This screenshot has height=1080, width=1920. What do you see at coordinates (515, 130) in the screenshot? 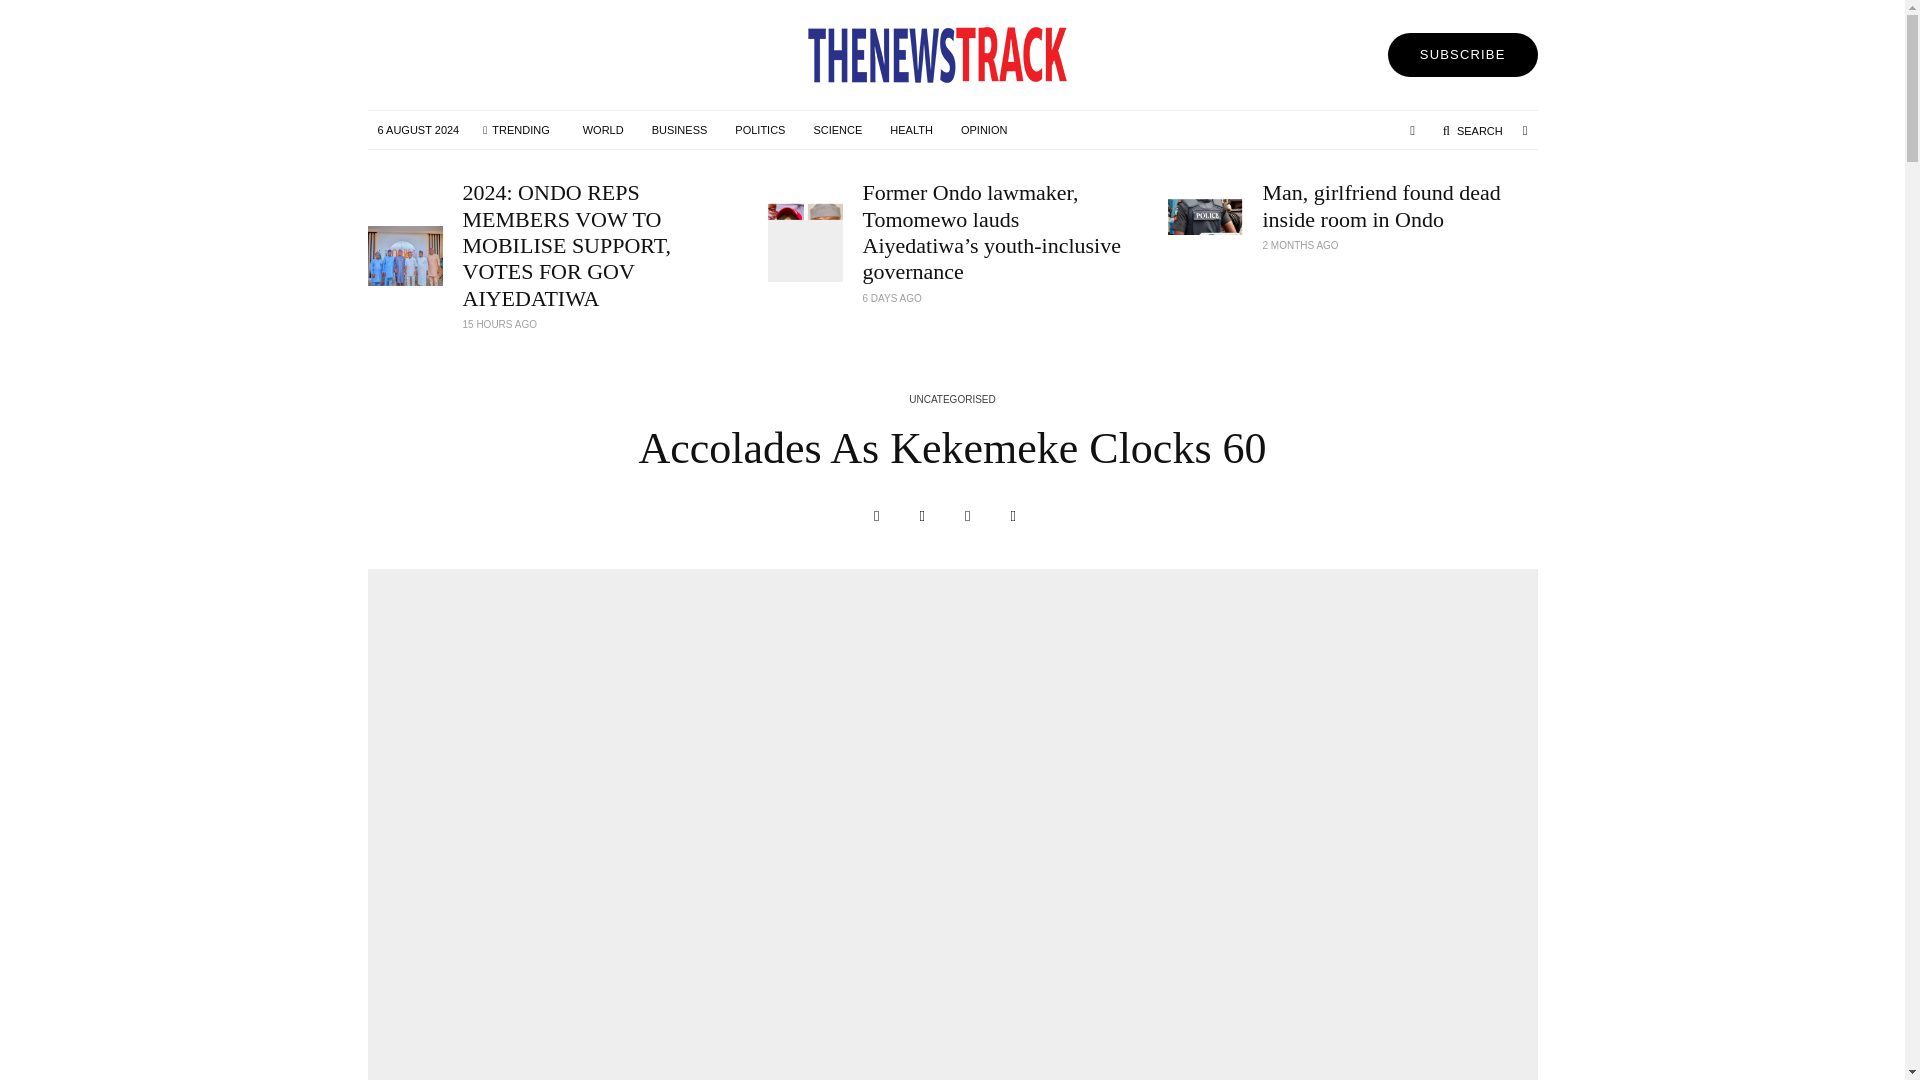
I see `TRENDING` at bounding box center [515, 130].